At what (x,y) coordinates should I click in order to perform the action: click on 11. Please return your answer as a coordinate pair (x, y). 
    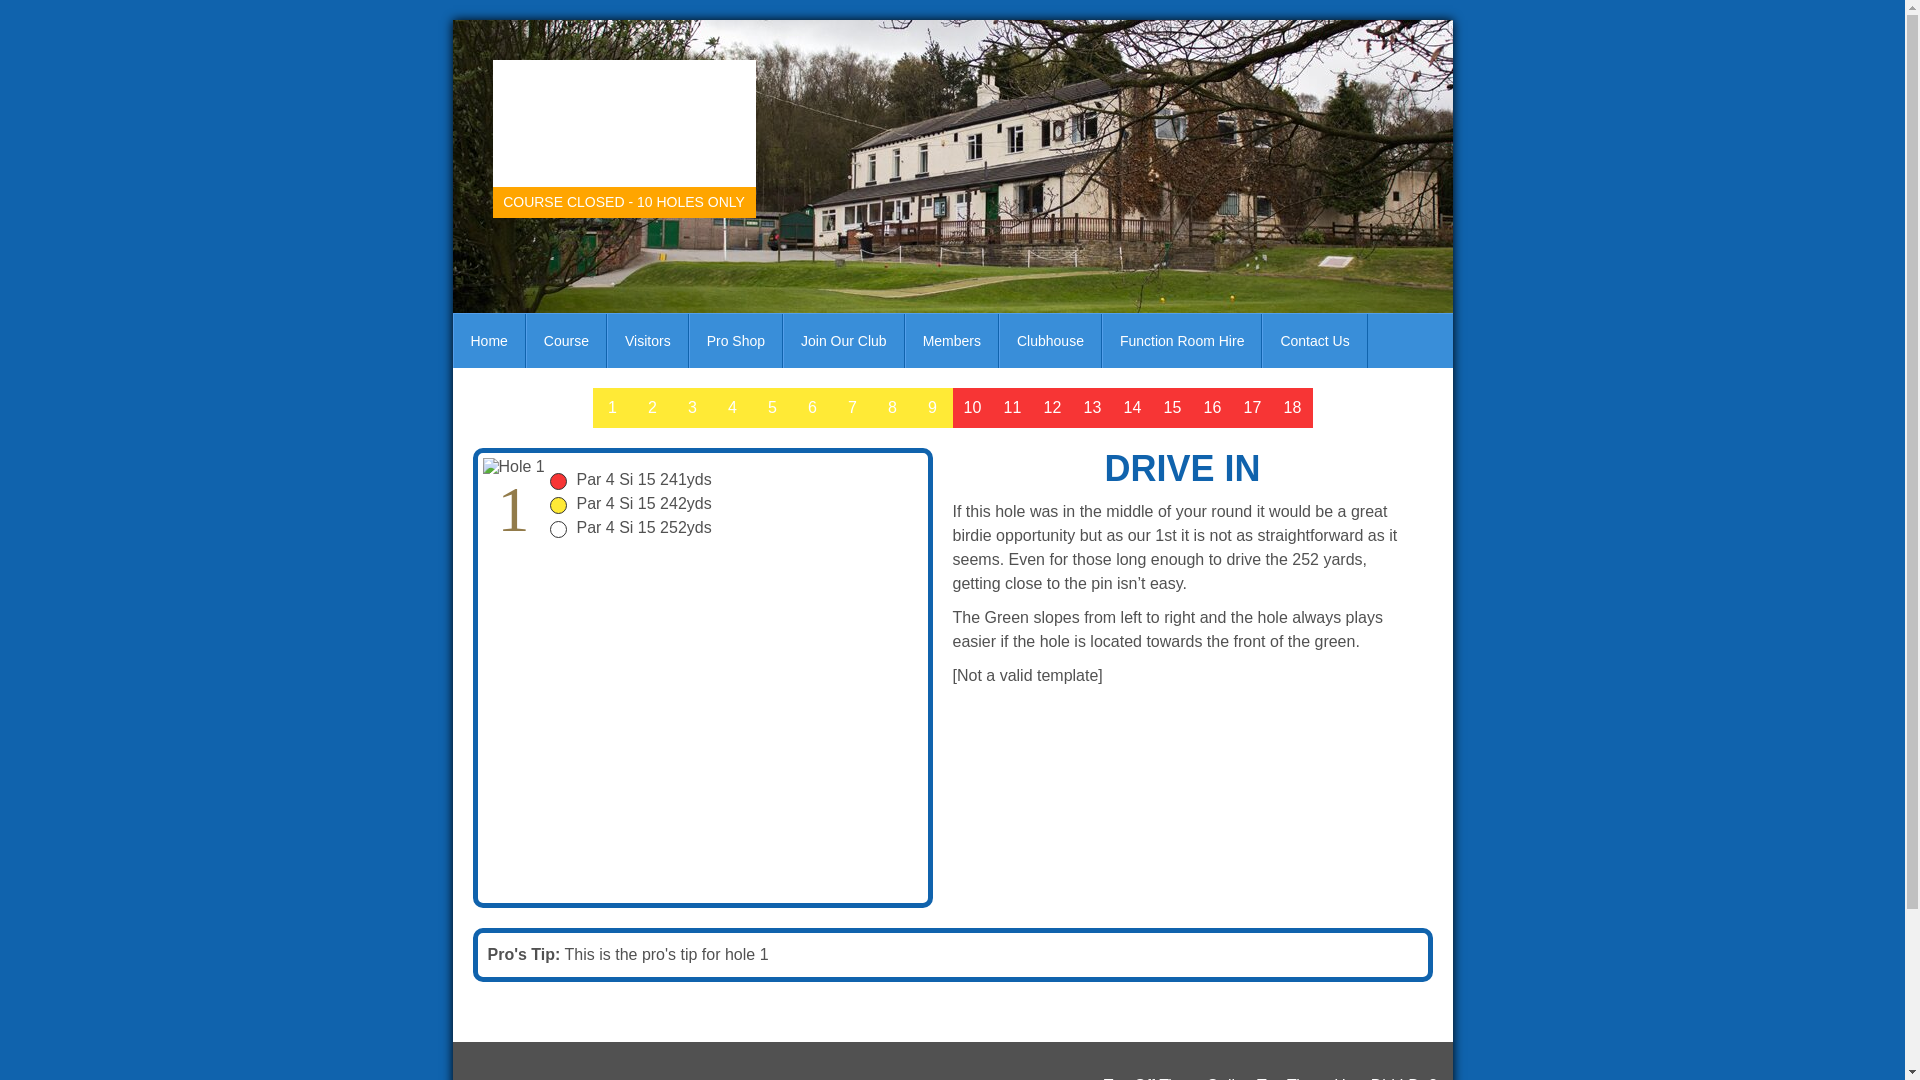
    Looking at the image, I should click on (1012, 407).